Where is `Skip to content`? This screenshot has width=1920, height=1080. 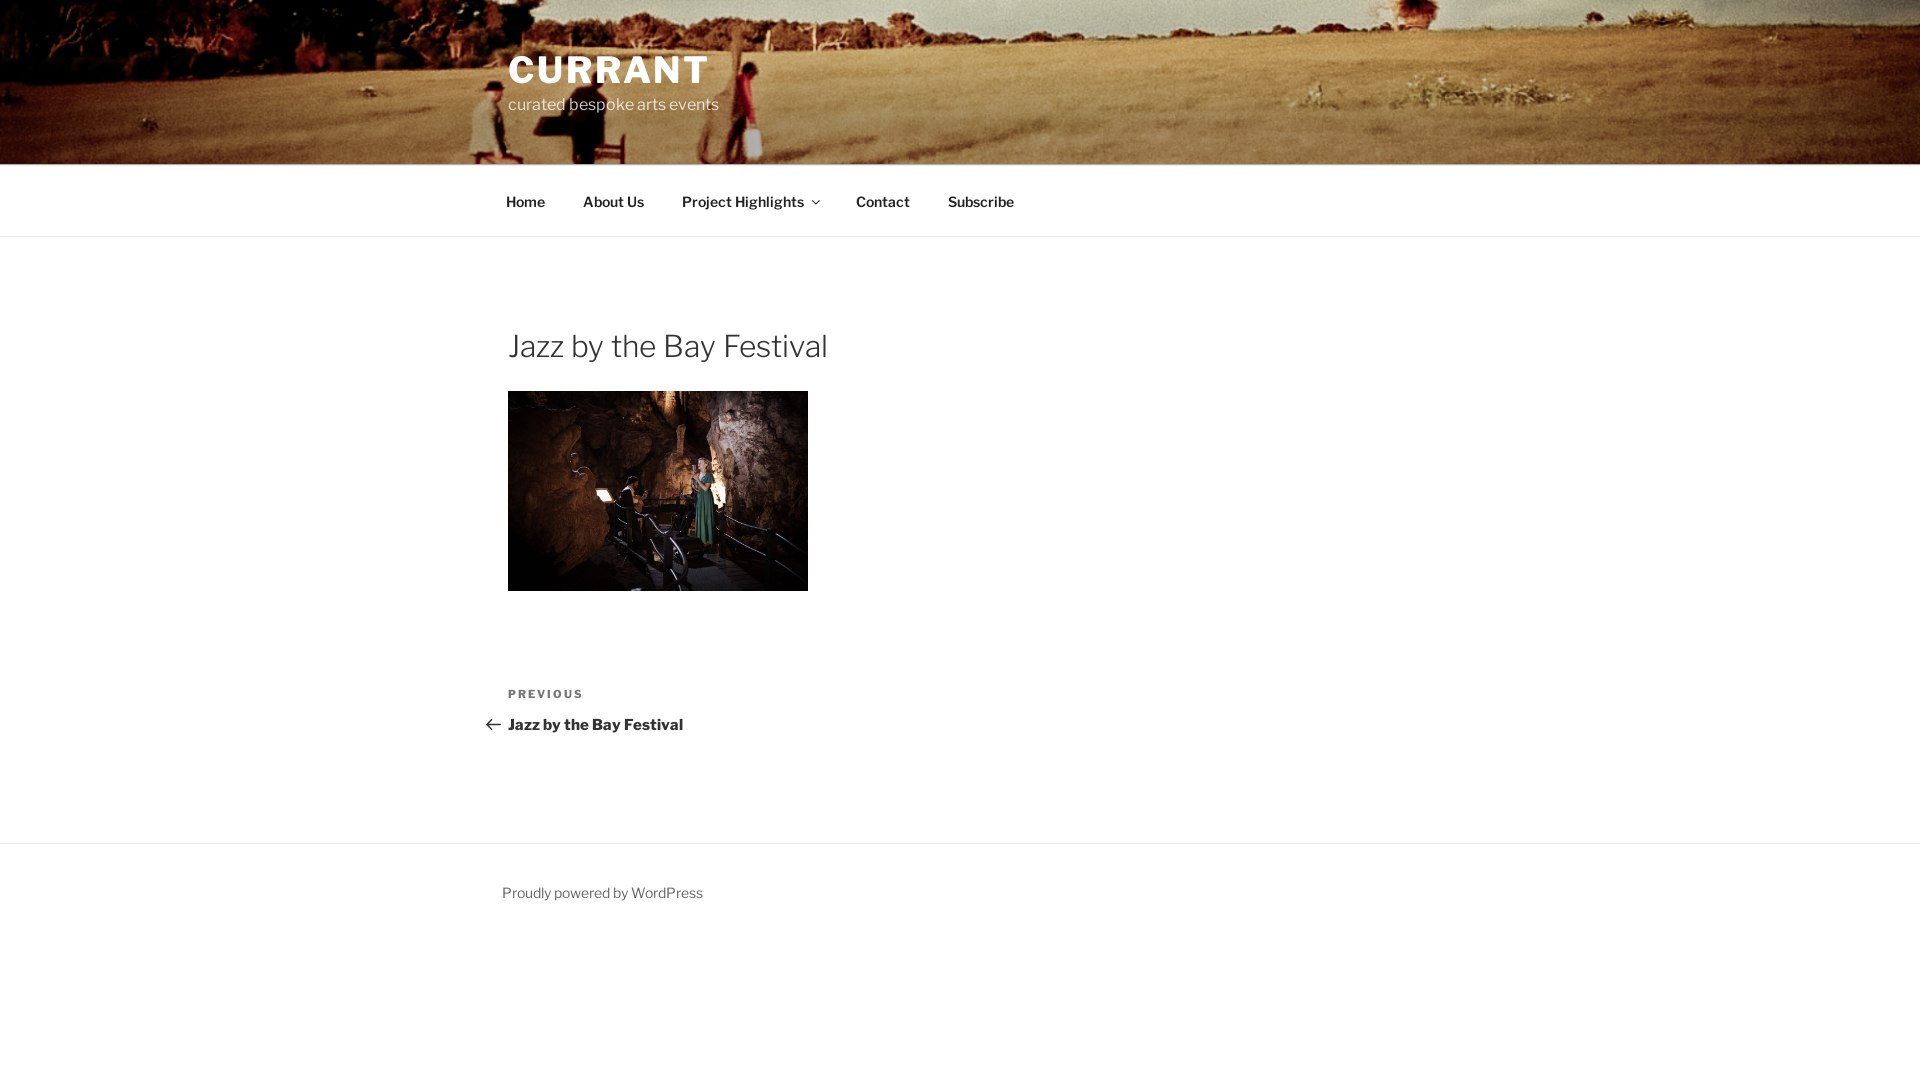 Skip to content is located at coordinates (0, 0).